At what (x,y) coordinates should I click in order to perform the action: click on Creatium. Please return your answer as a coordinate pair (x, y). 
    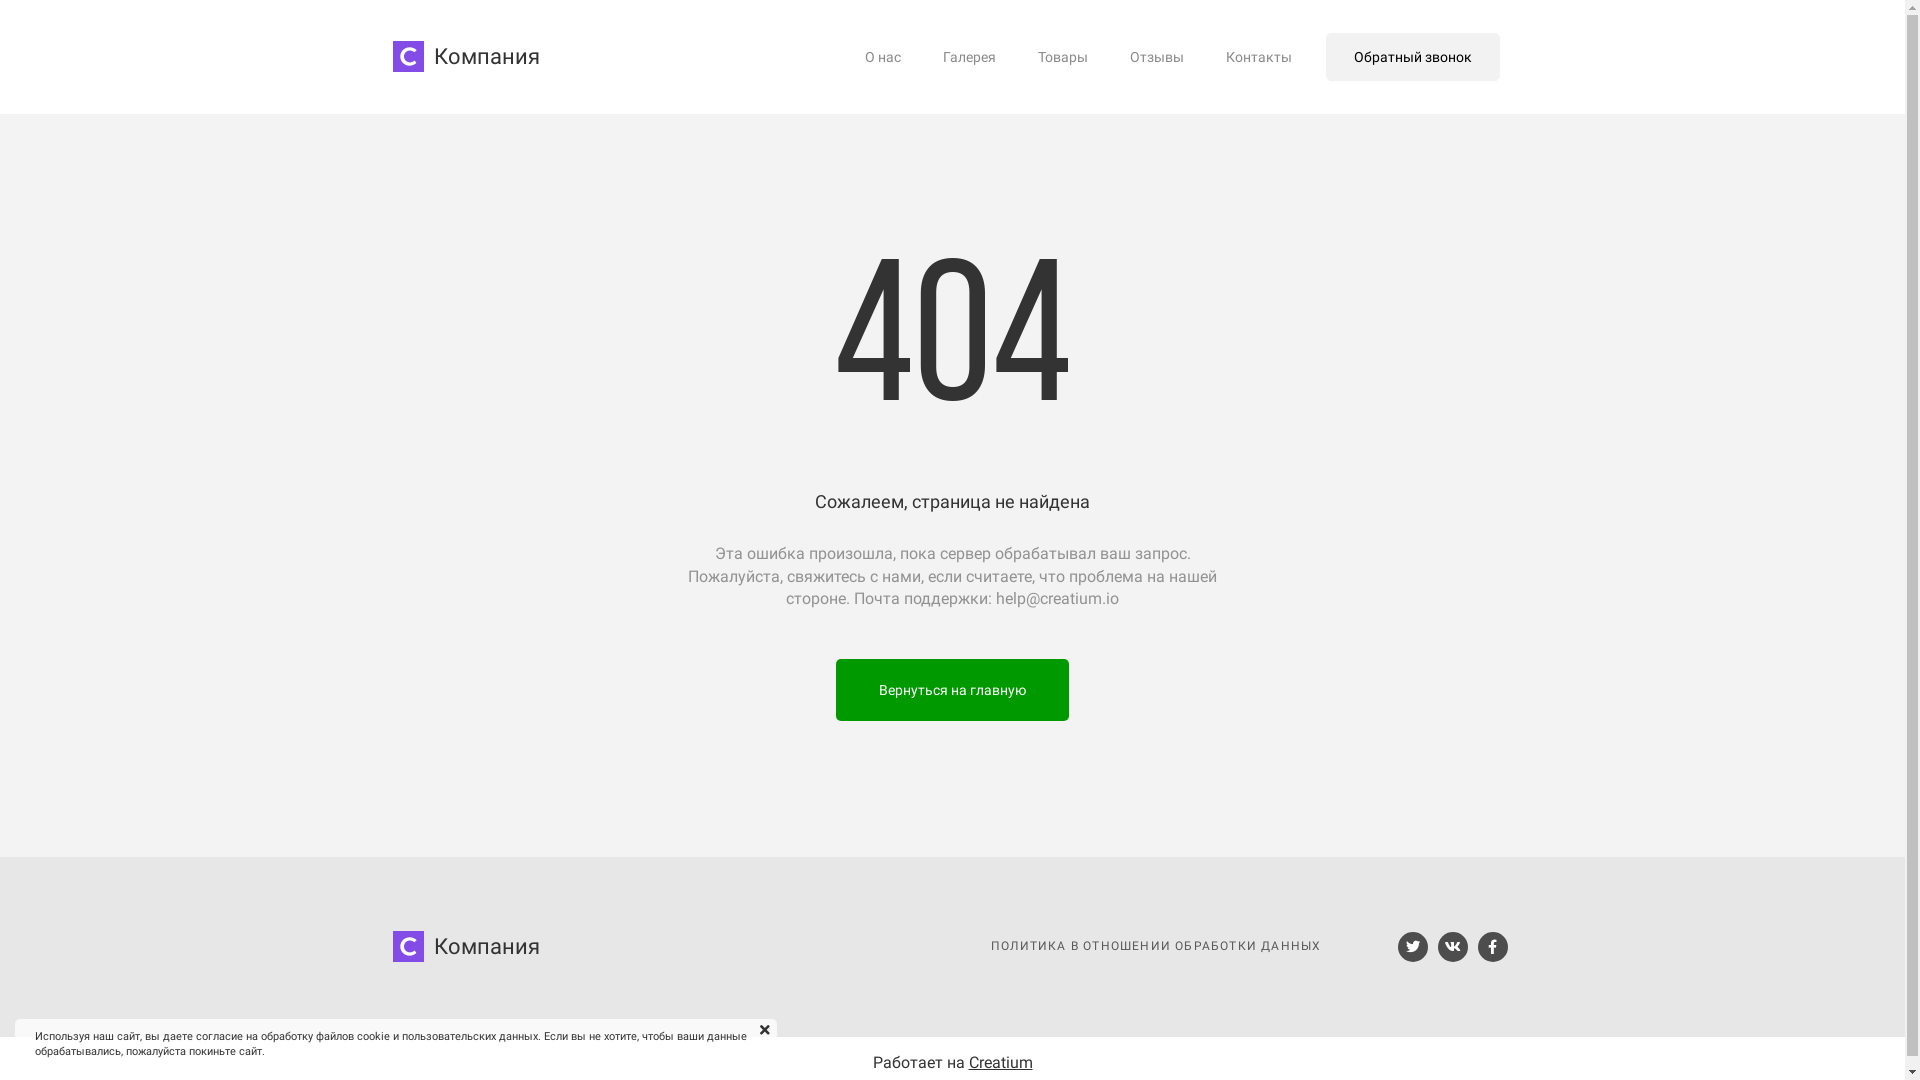
    Looking at the image, I should click on (1000, 1062).